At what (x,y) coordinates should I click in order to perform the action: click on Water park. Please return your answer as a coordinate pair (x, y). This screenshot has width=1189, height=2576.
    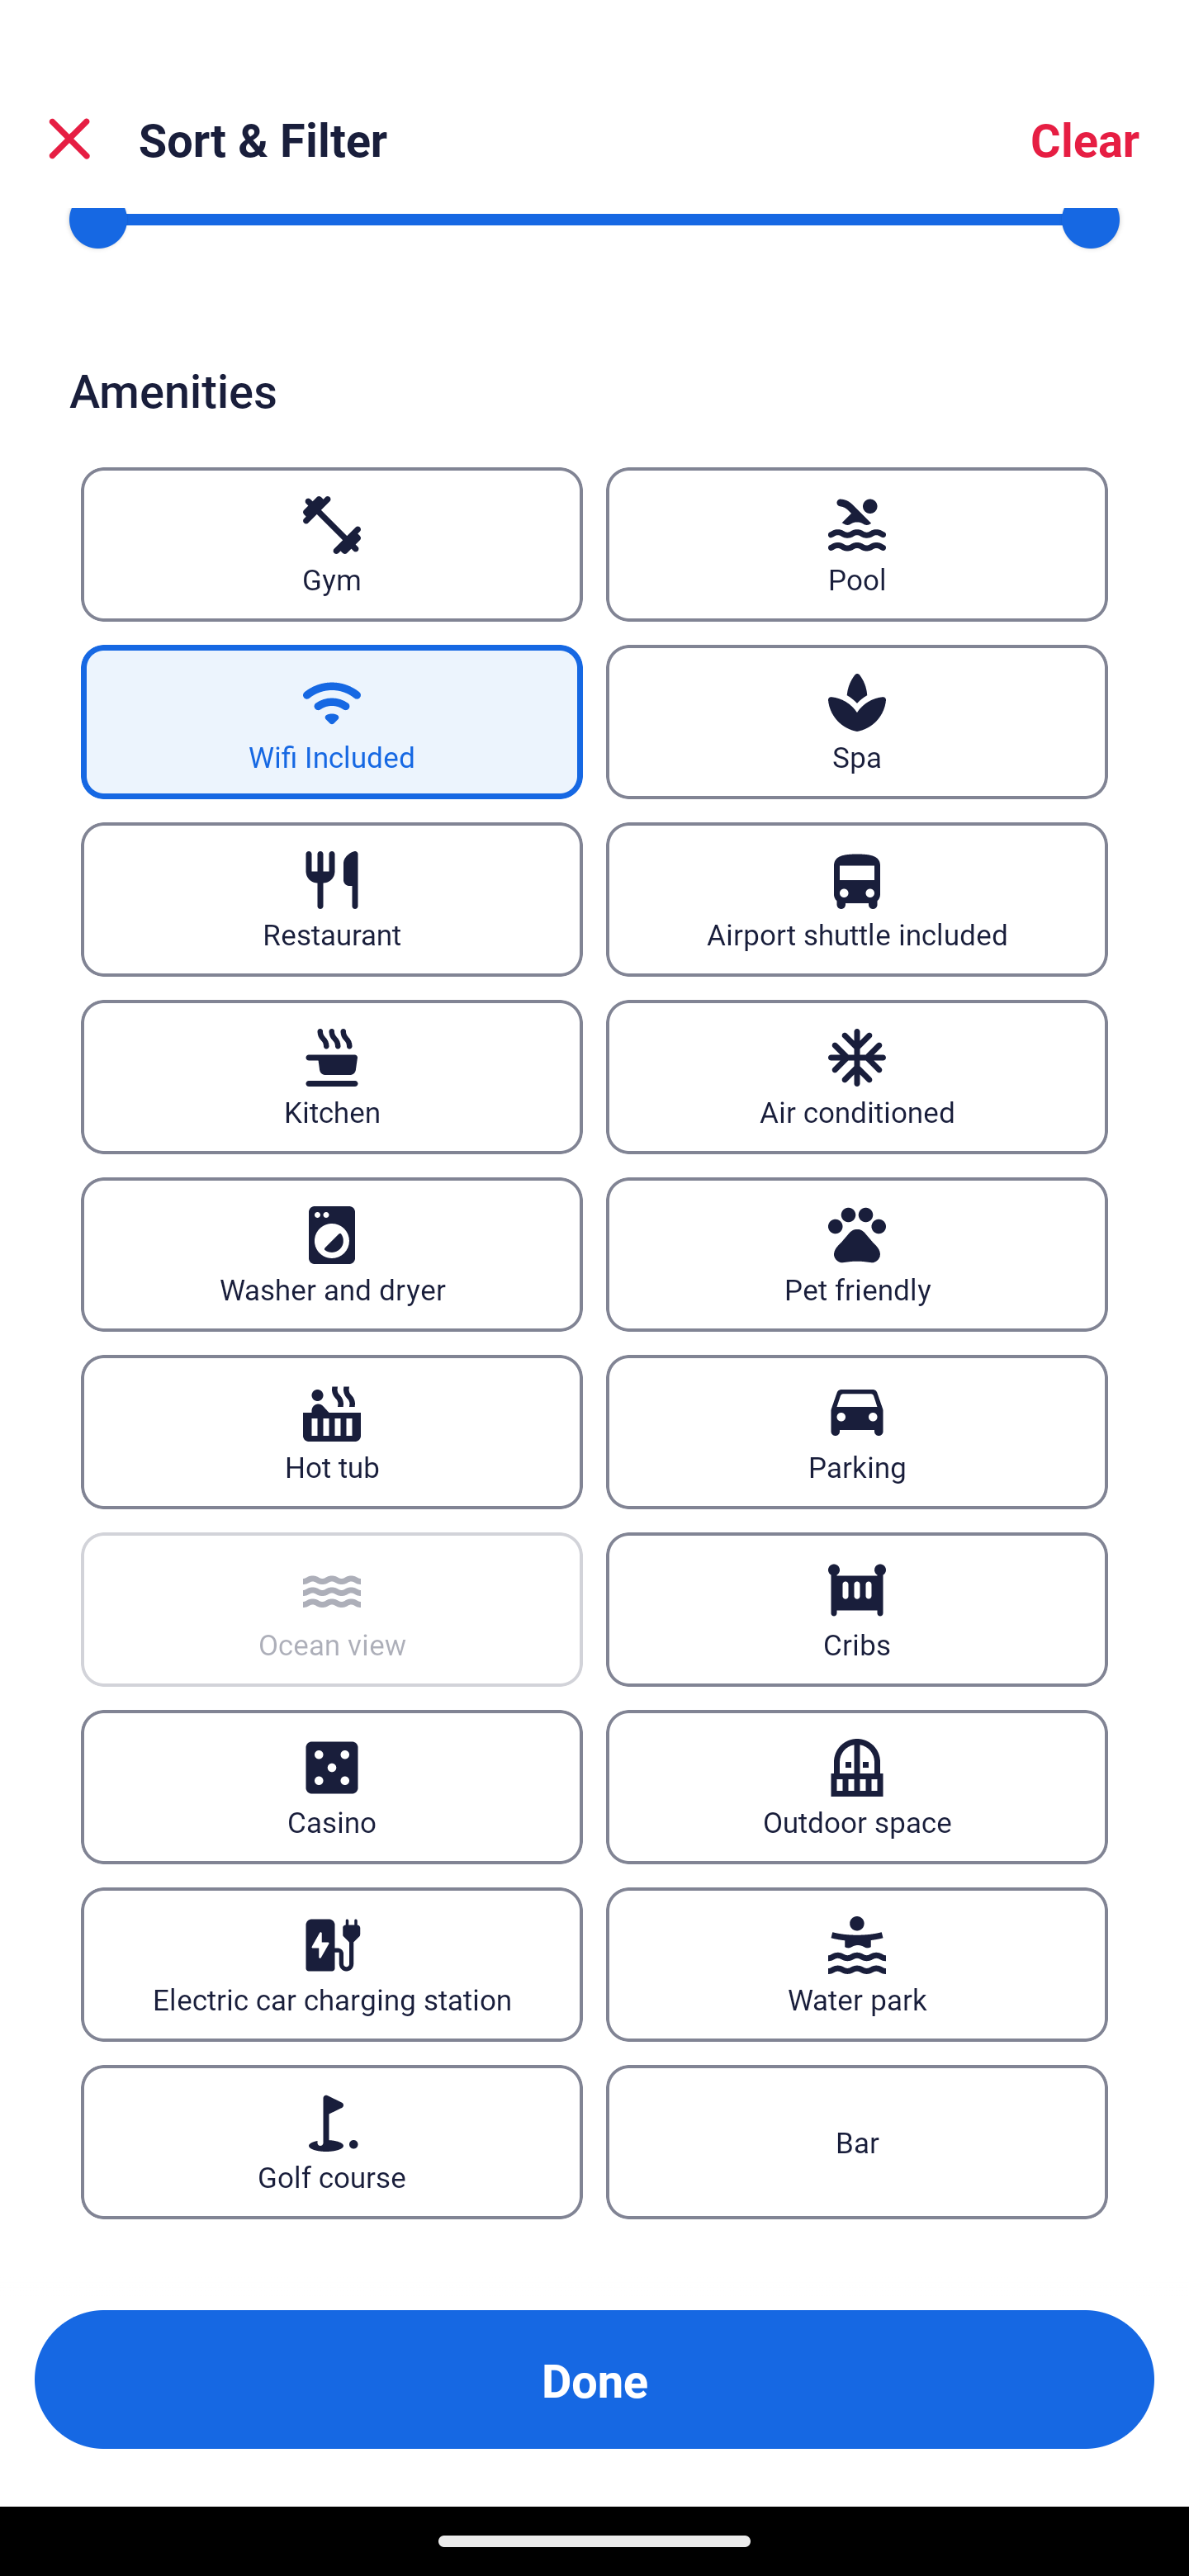
    Looking at the image, I should click on (857, 1965).